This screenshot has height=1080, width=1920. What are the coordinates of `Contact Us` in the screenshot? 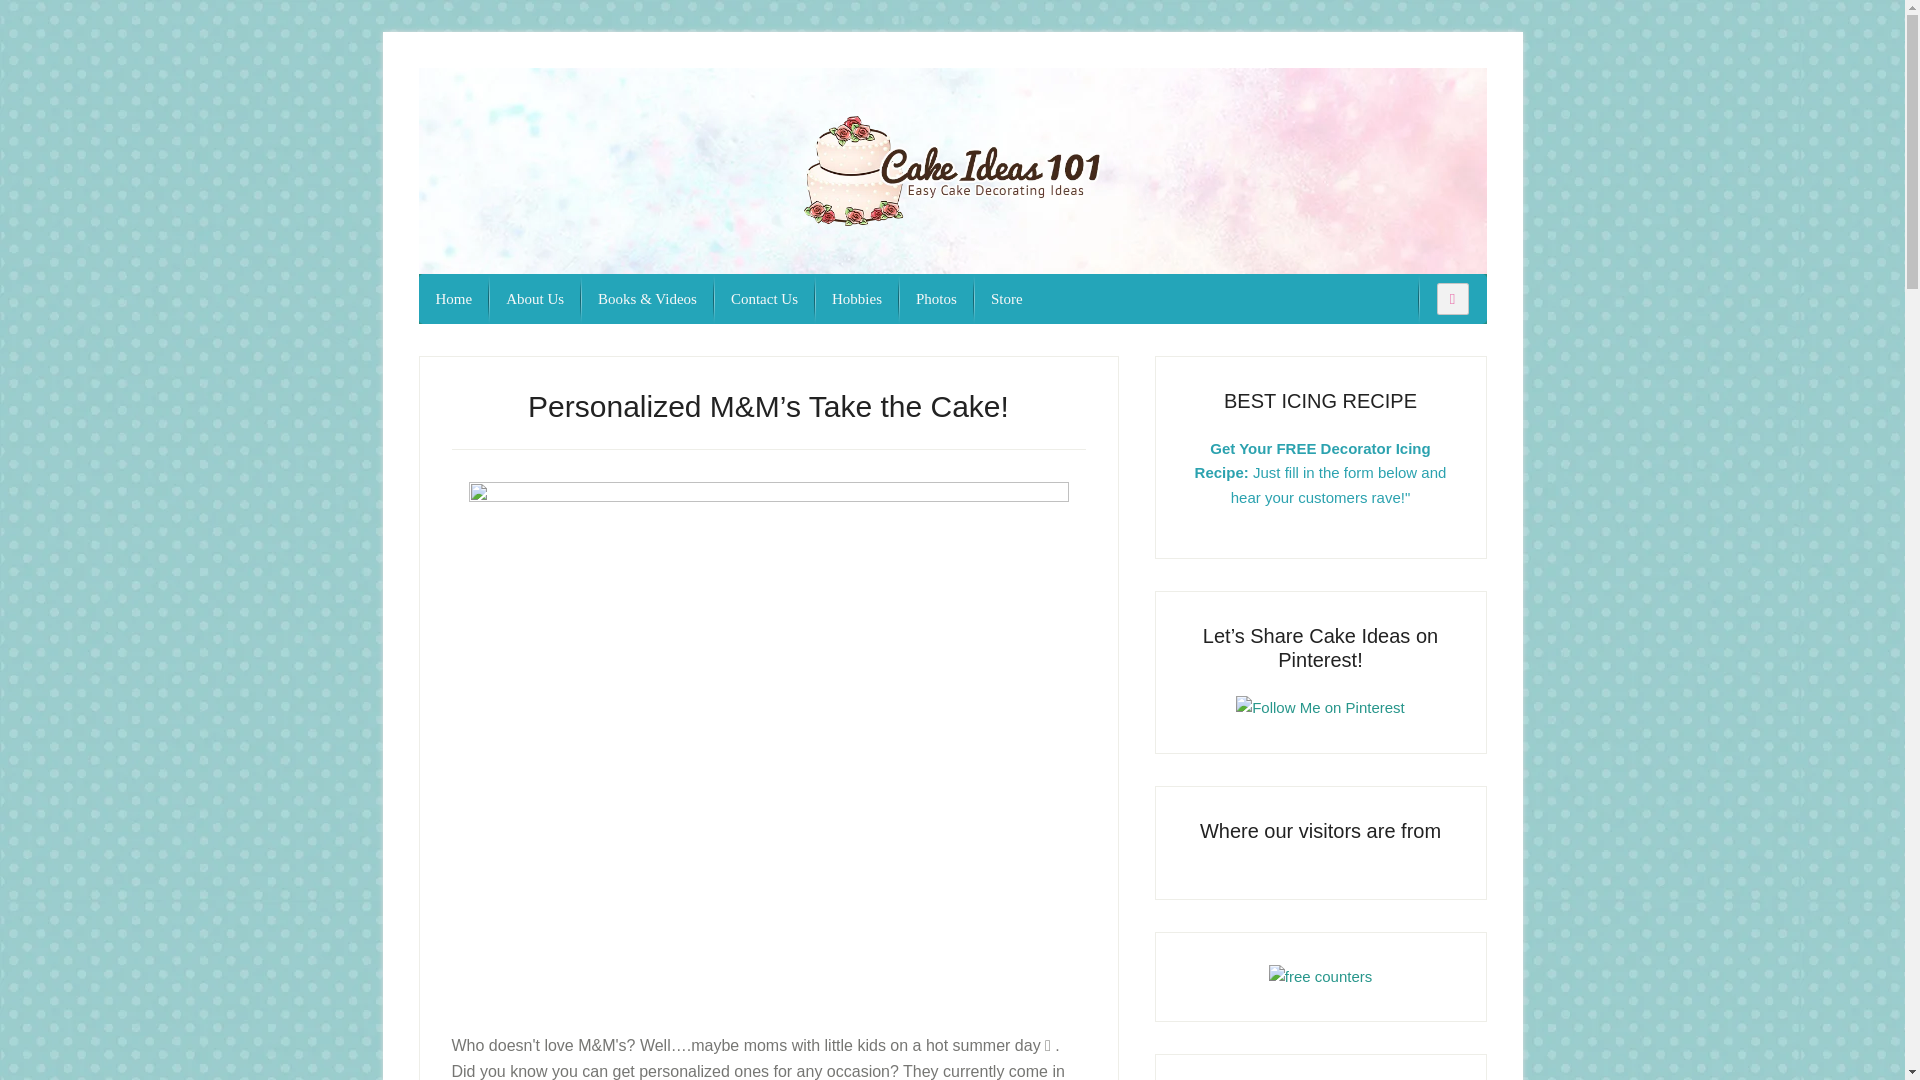 It's located at (764, 299).